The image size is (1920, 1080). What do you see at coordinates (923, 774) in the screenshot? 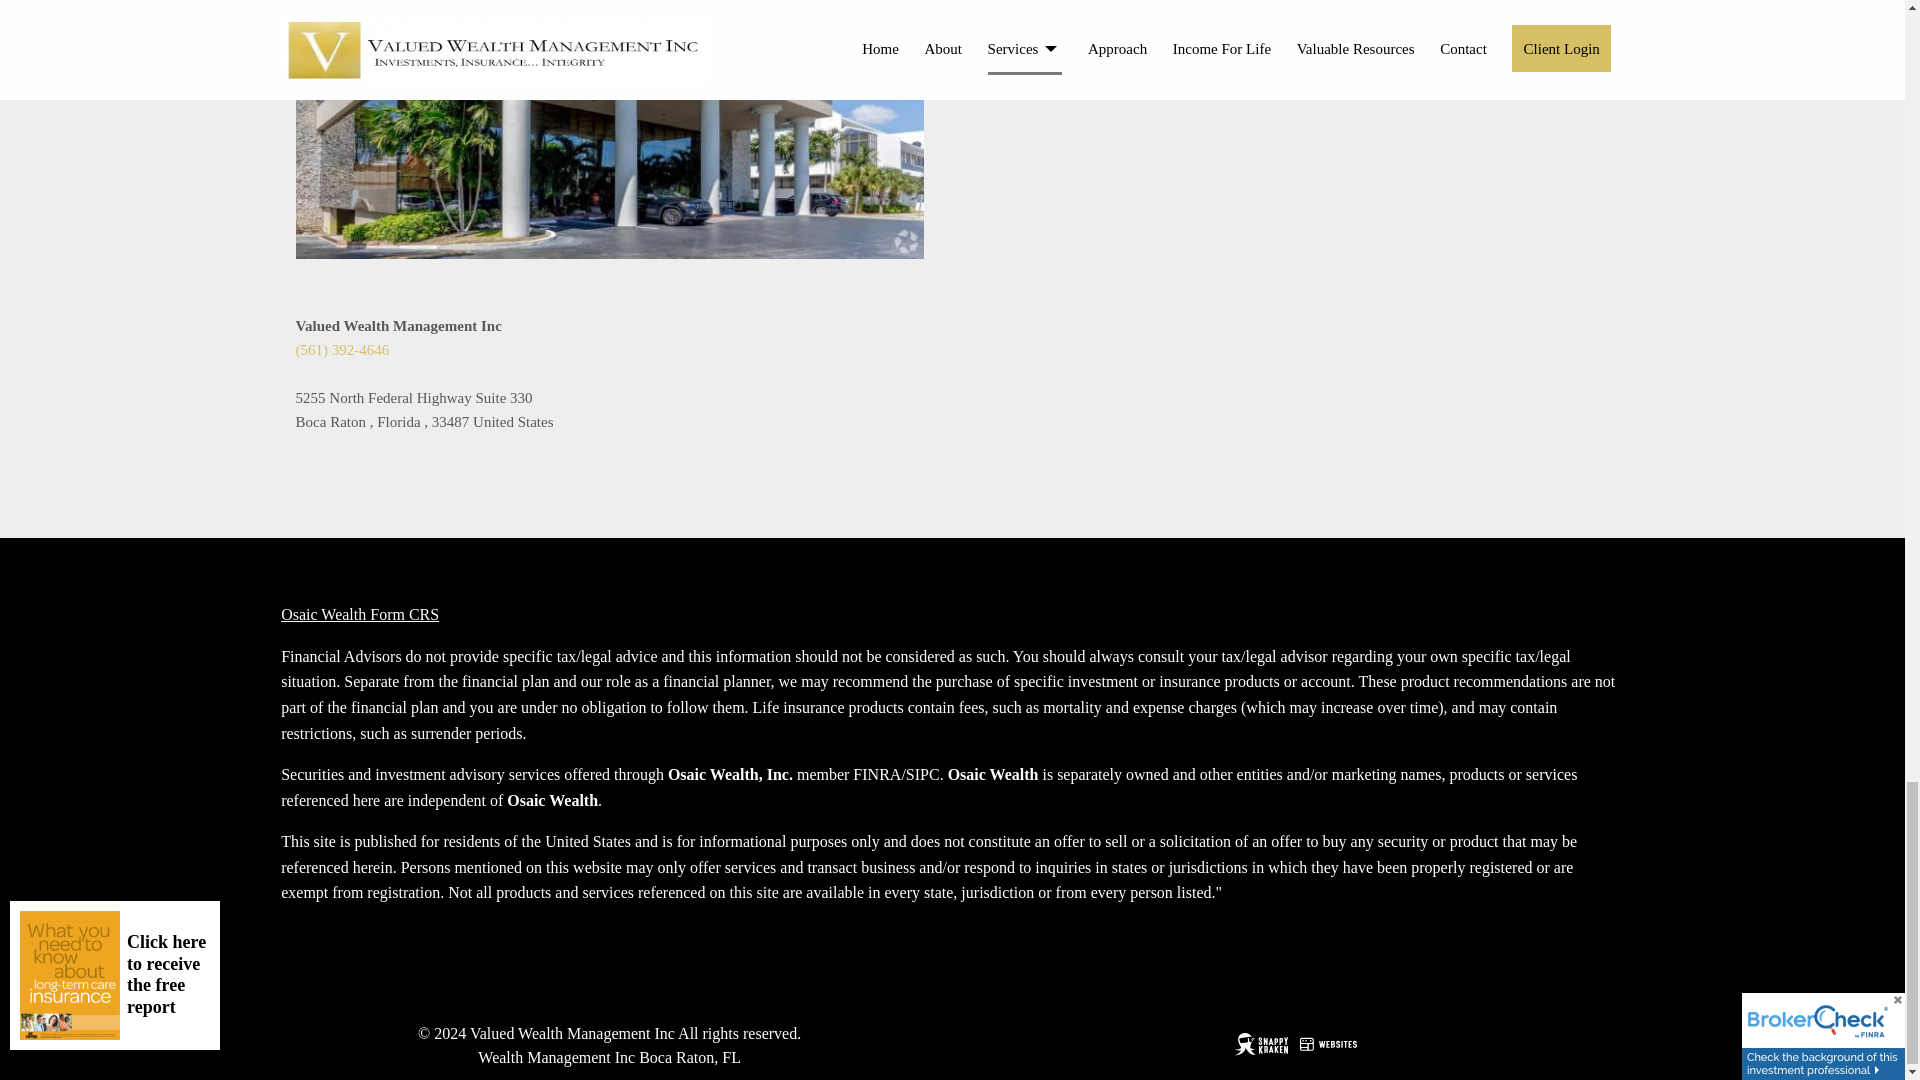
I see `SIPC` at bounding box center [923, 774].